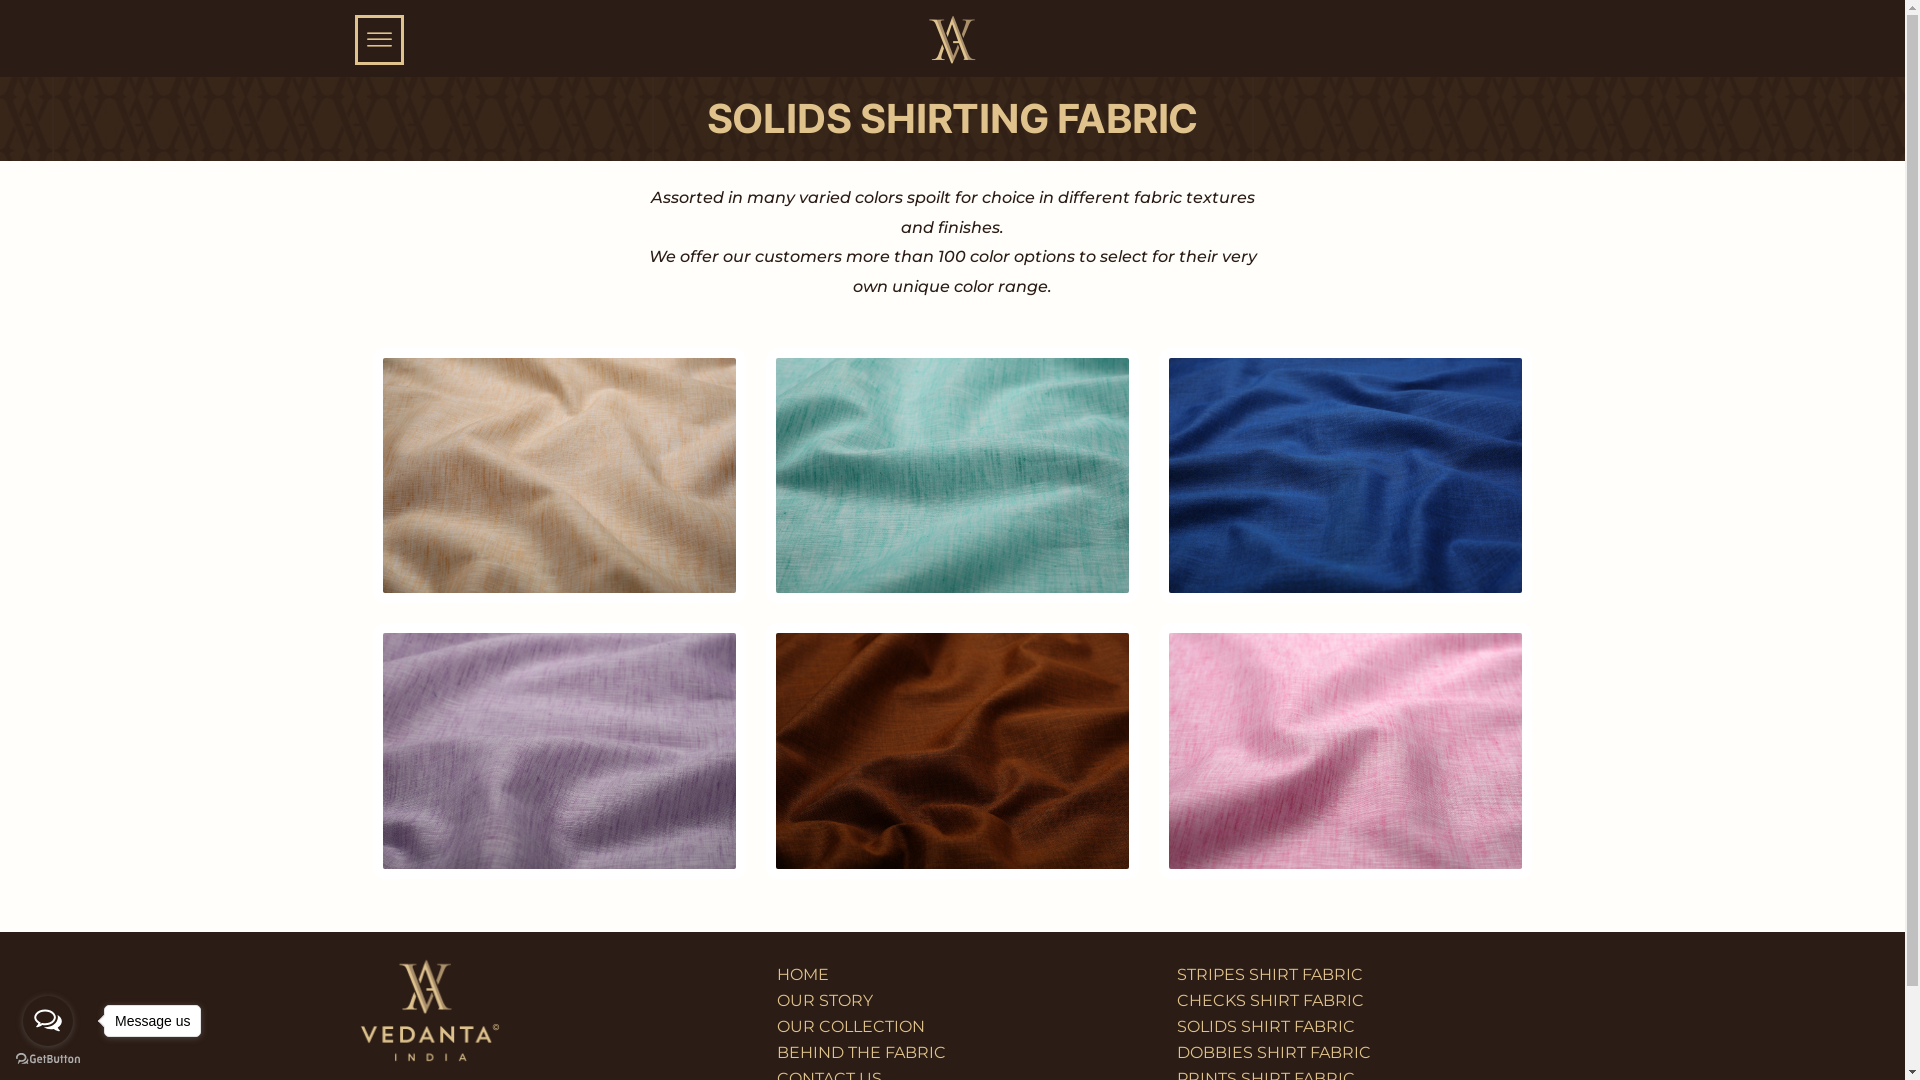 The image size is (1920, 1080). What do you see at coordinates (952, 1053) in the screenshot?
I see `BEHIND THE FABRIC` at bounding box center [952, 1053].